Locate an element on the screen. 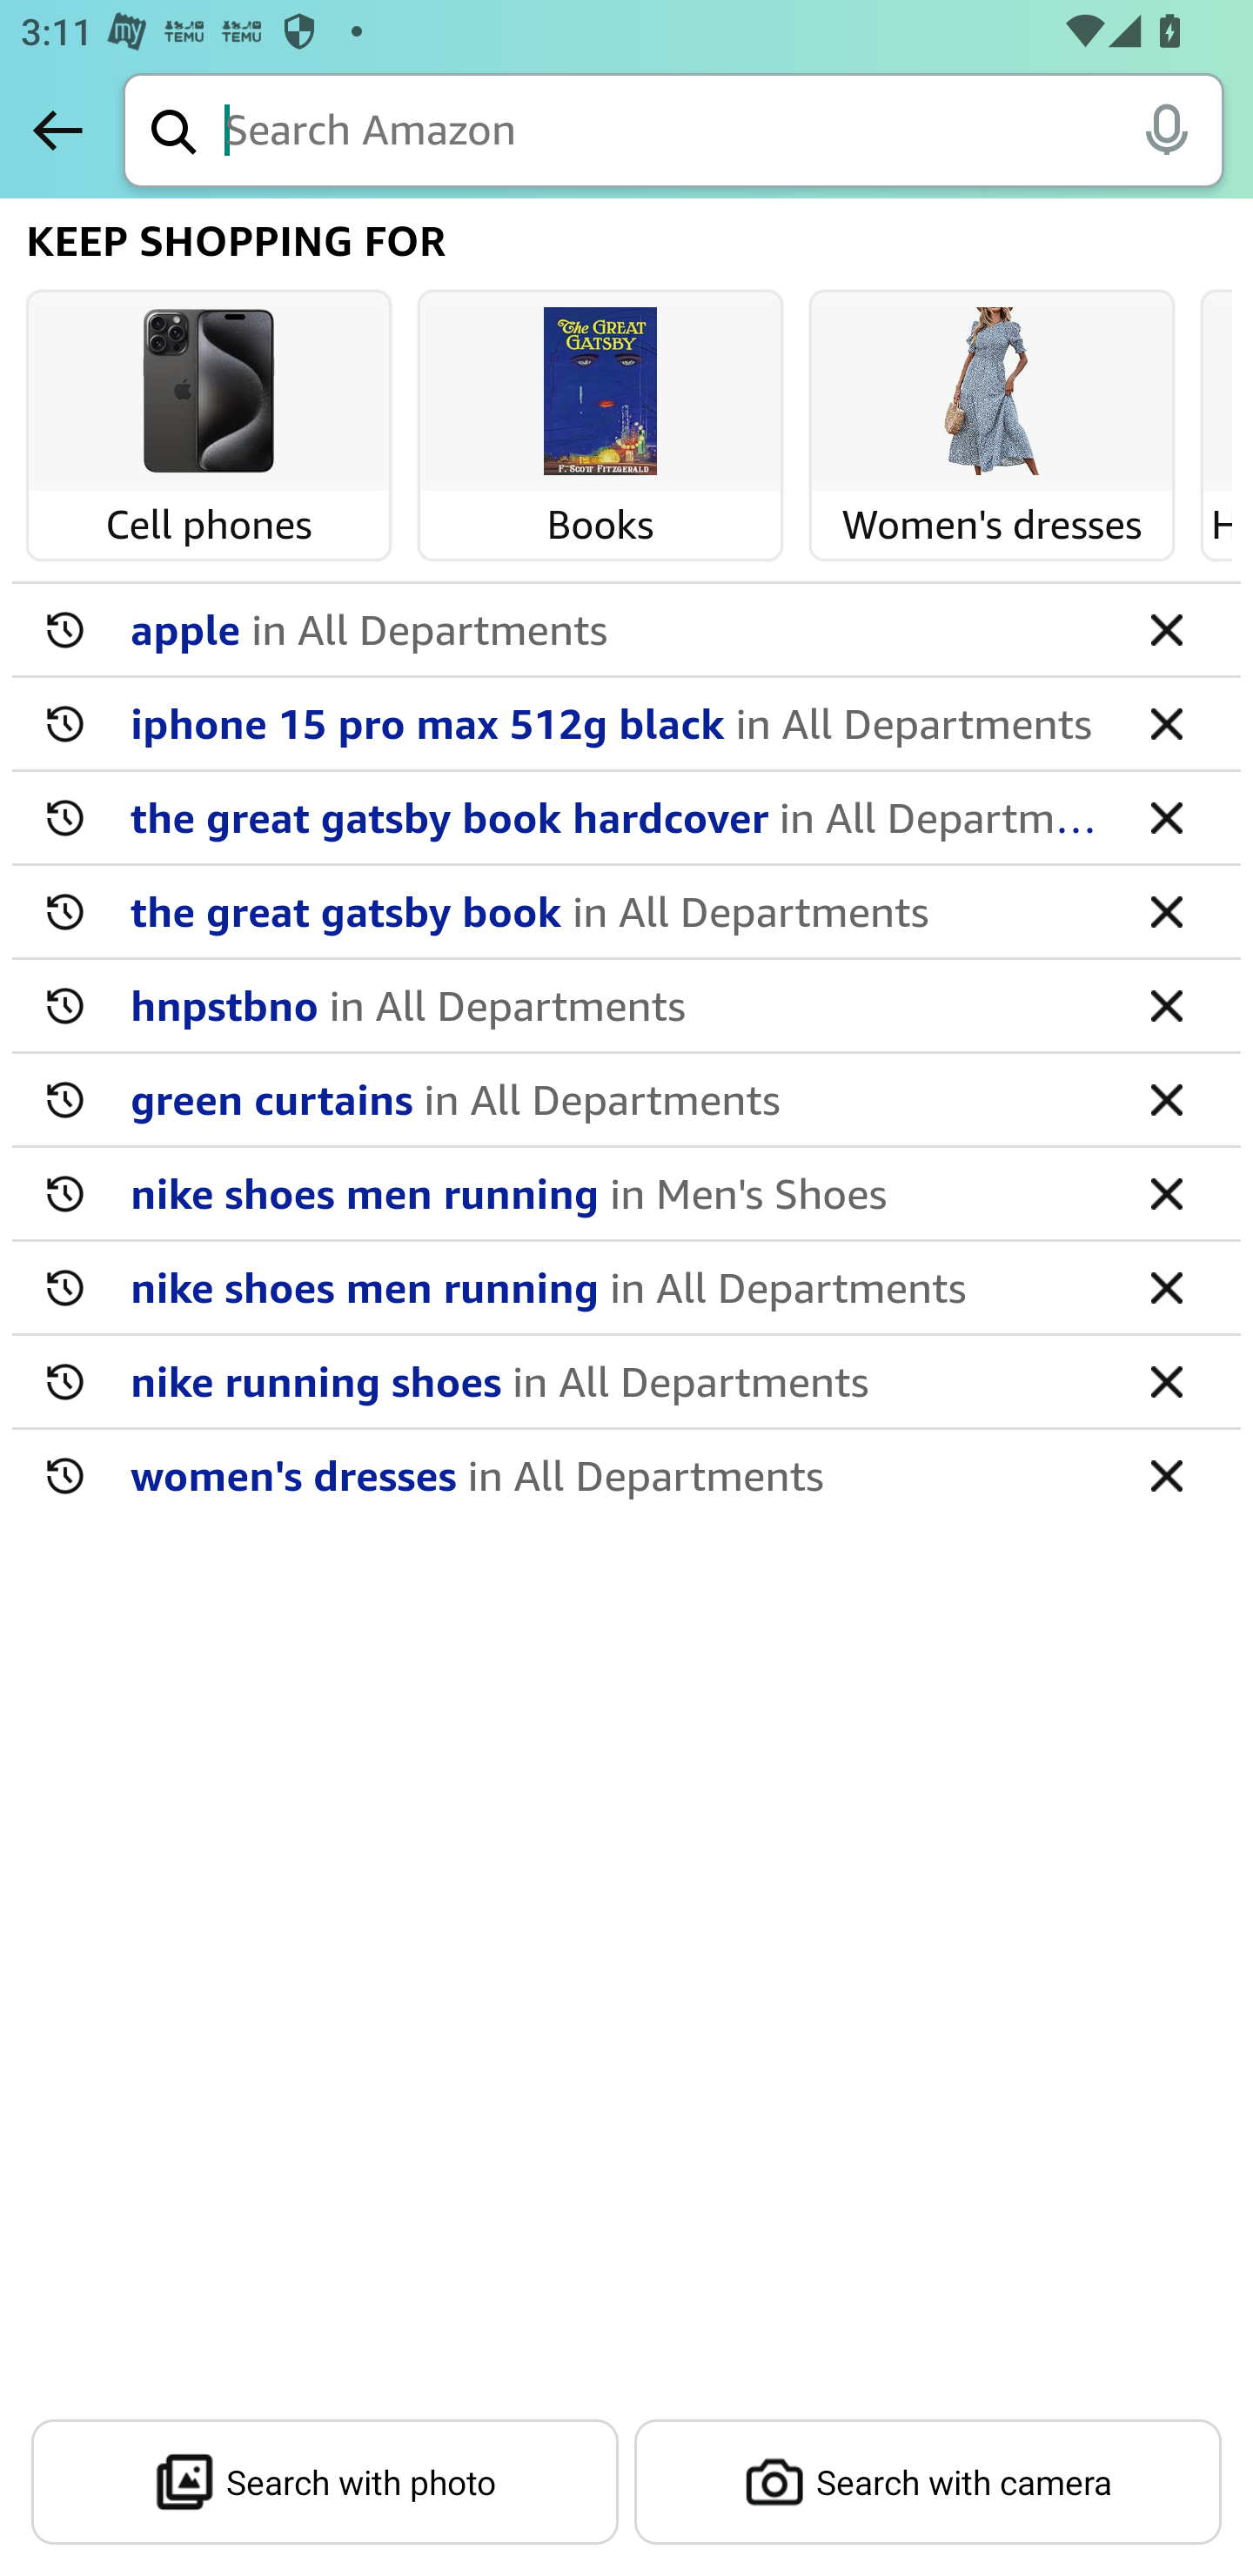  Search with camera is located at coordinates (928, 2482).